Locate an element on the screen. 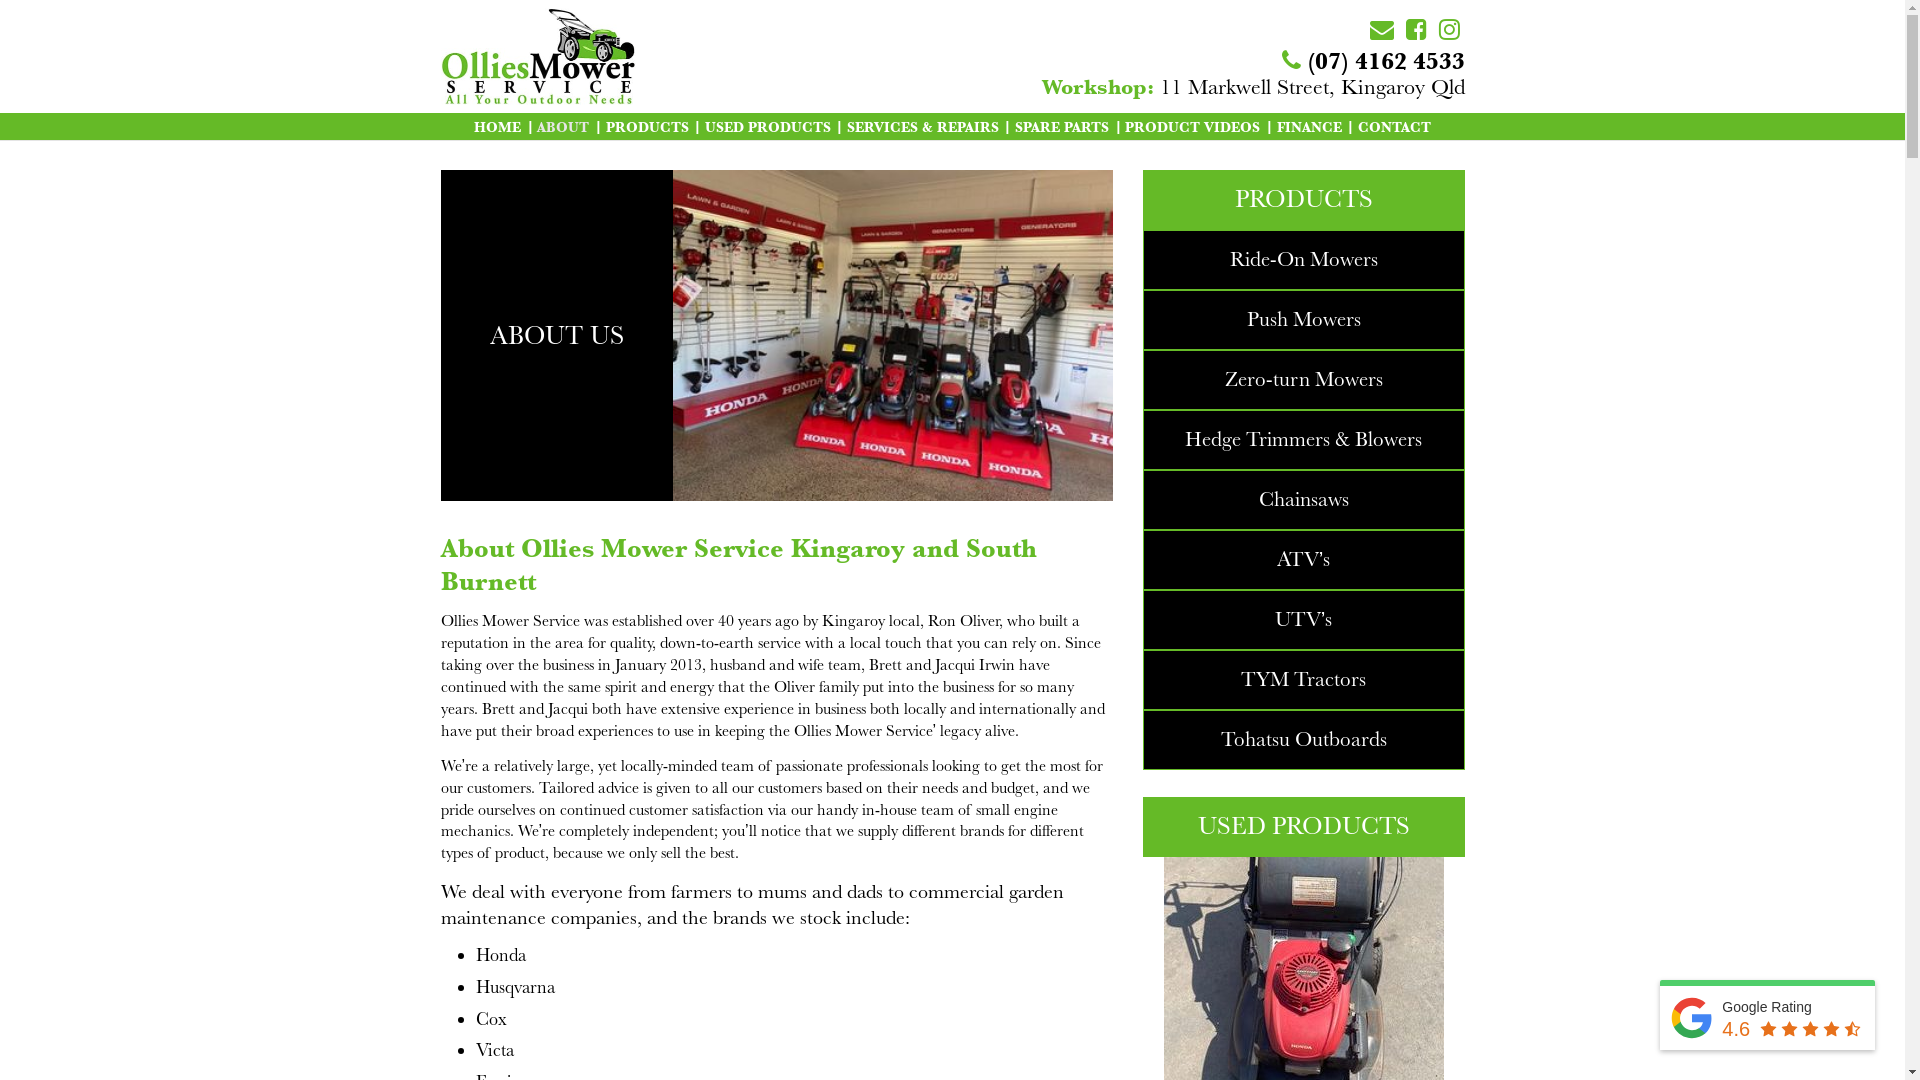 This screenshot has width=1920, height=1080. SERVICES & REPAIRS is located at coordinates (922, 126).